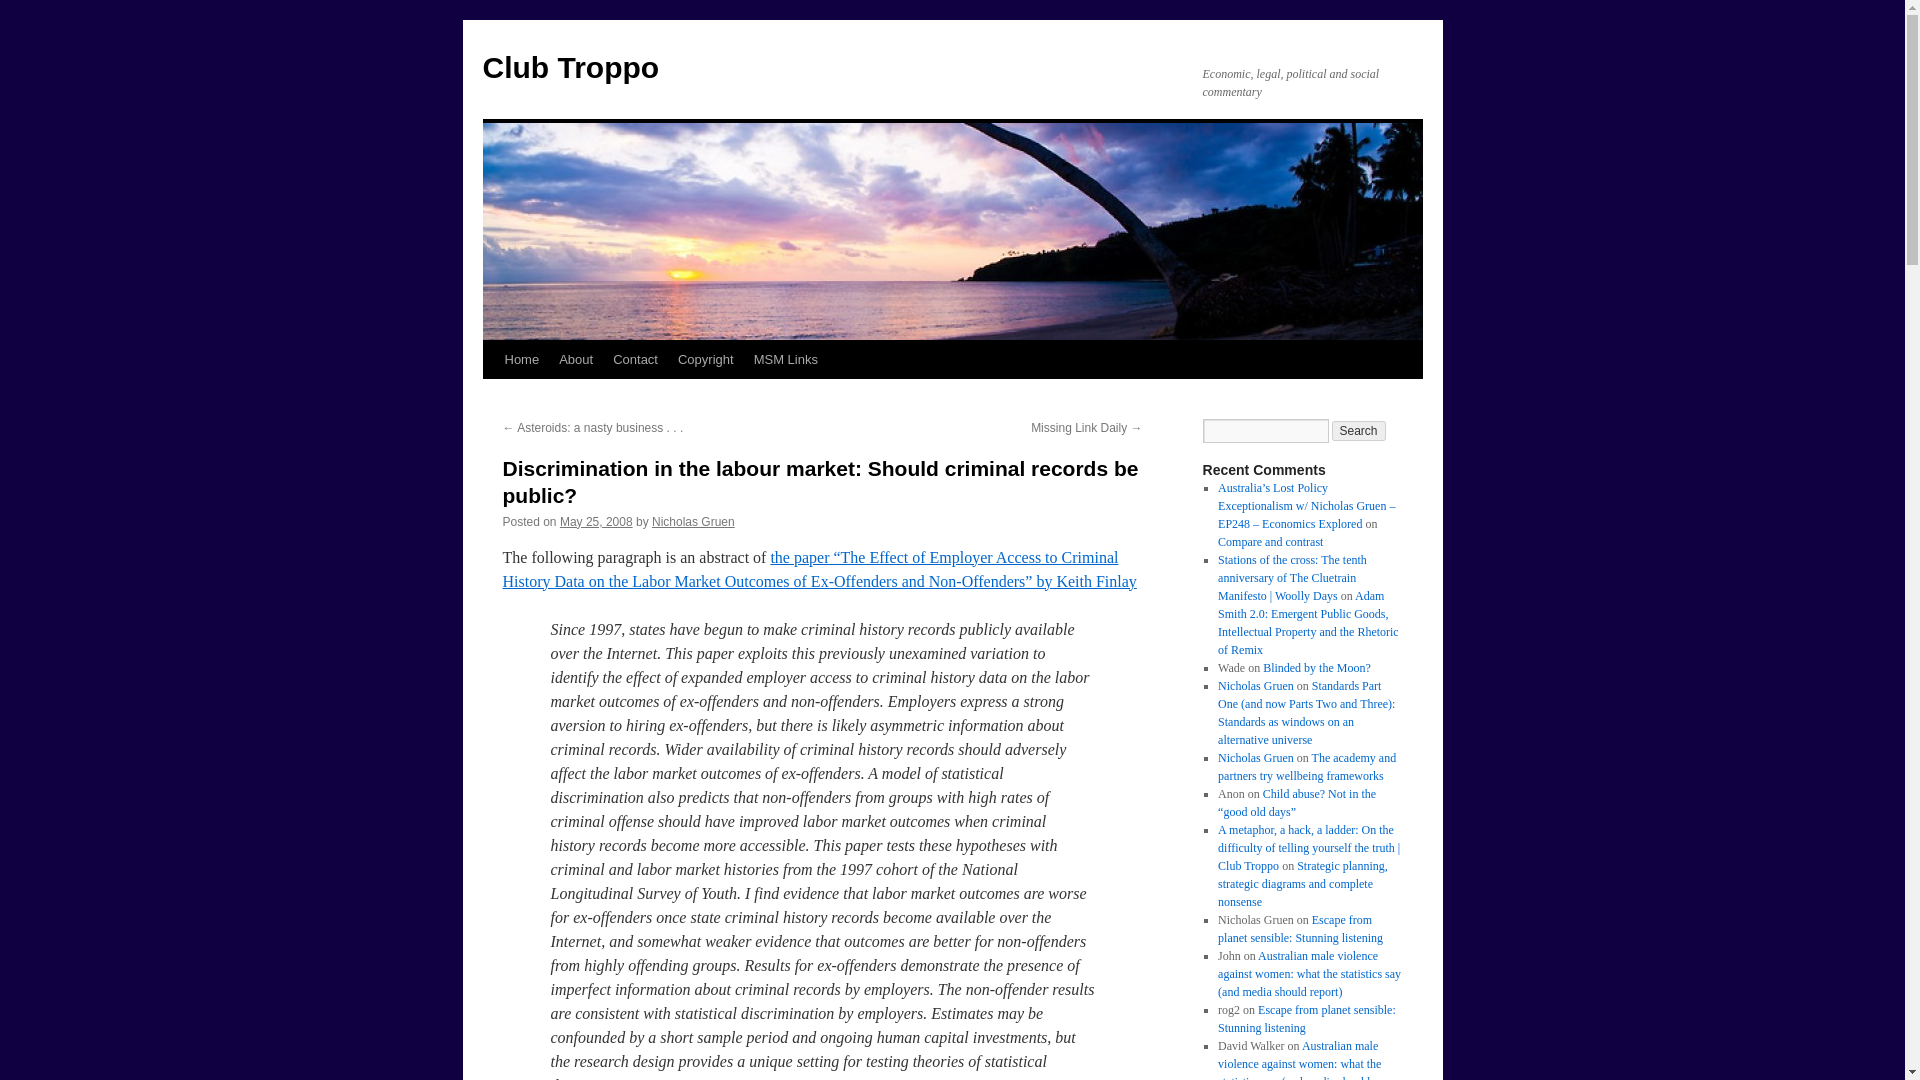 The width and height of the screenshot is (1920, 1080). Describe the element at coordinates (596, 522) in the screenshot. I see `10:46 pm` at that location.